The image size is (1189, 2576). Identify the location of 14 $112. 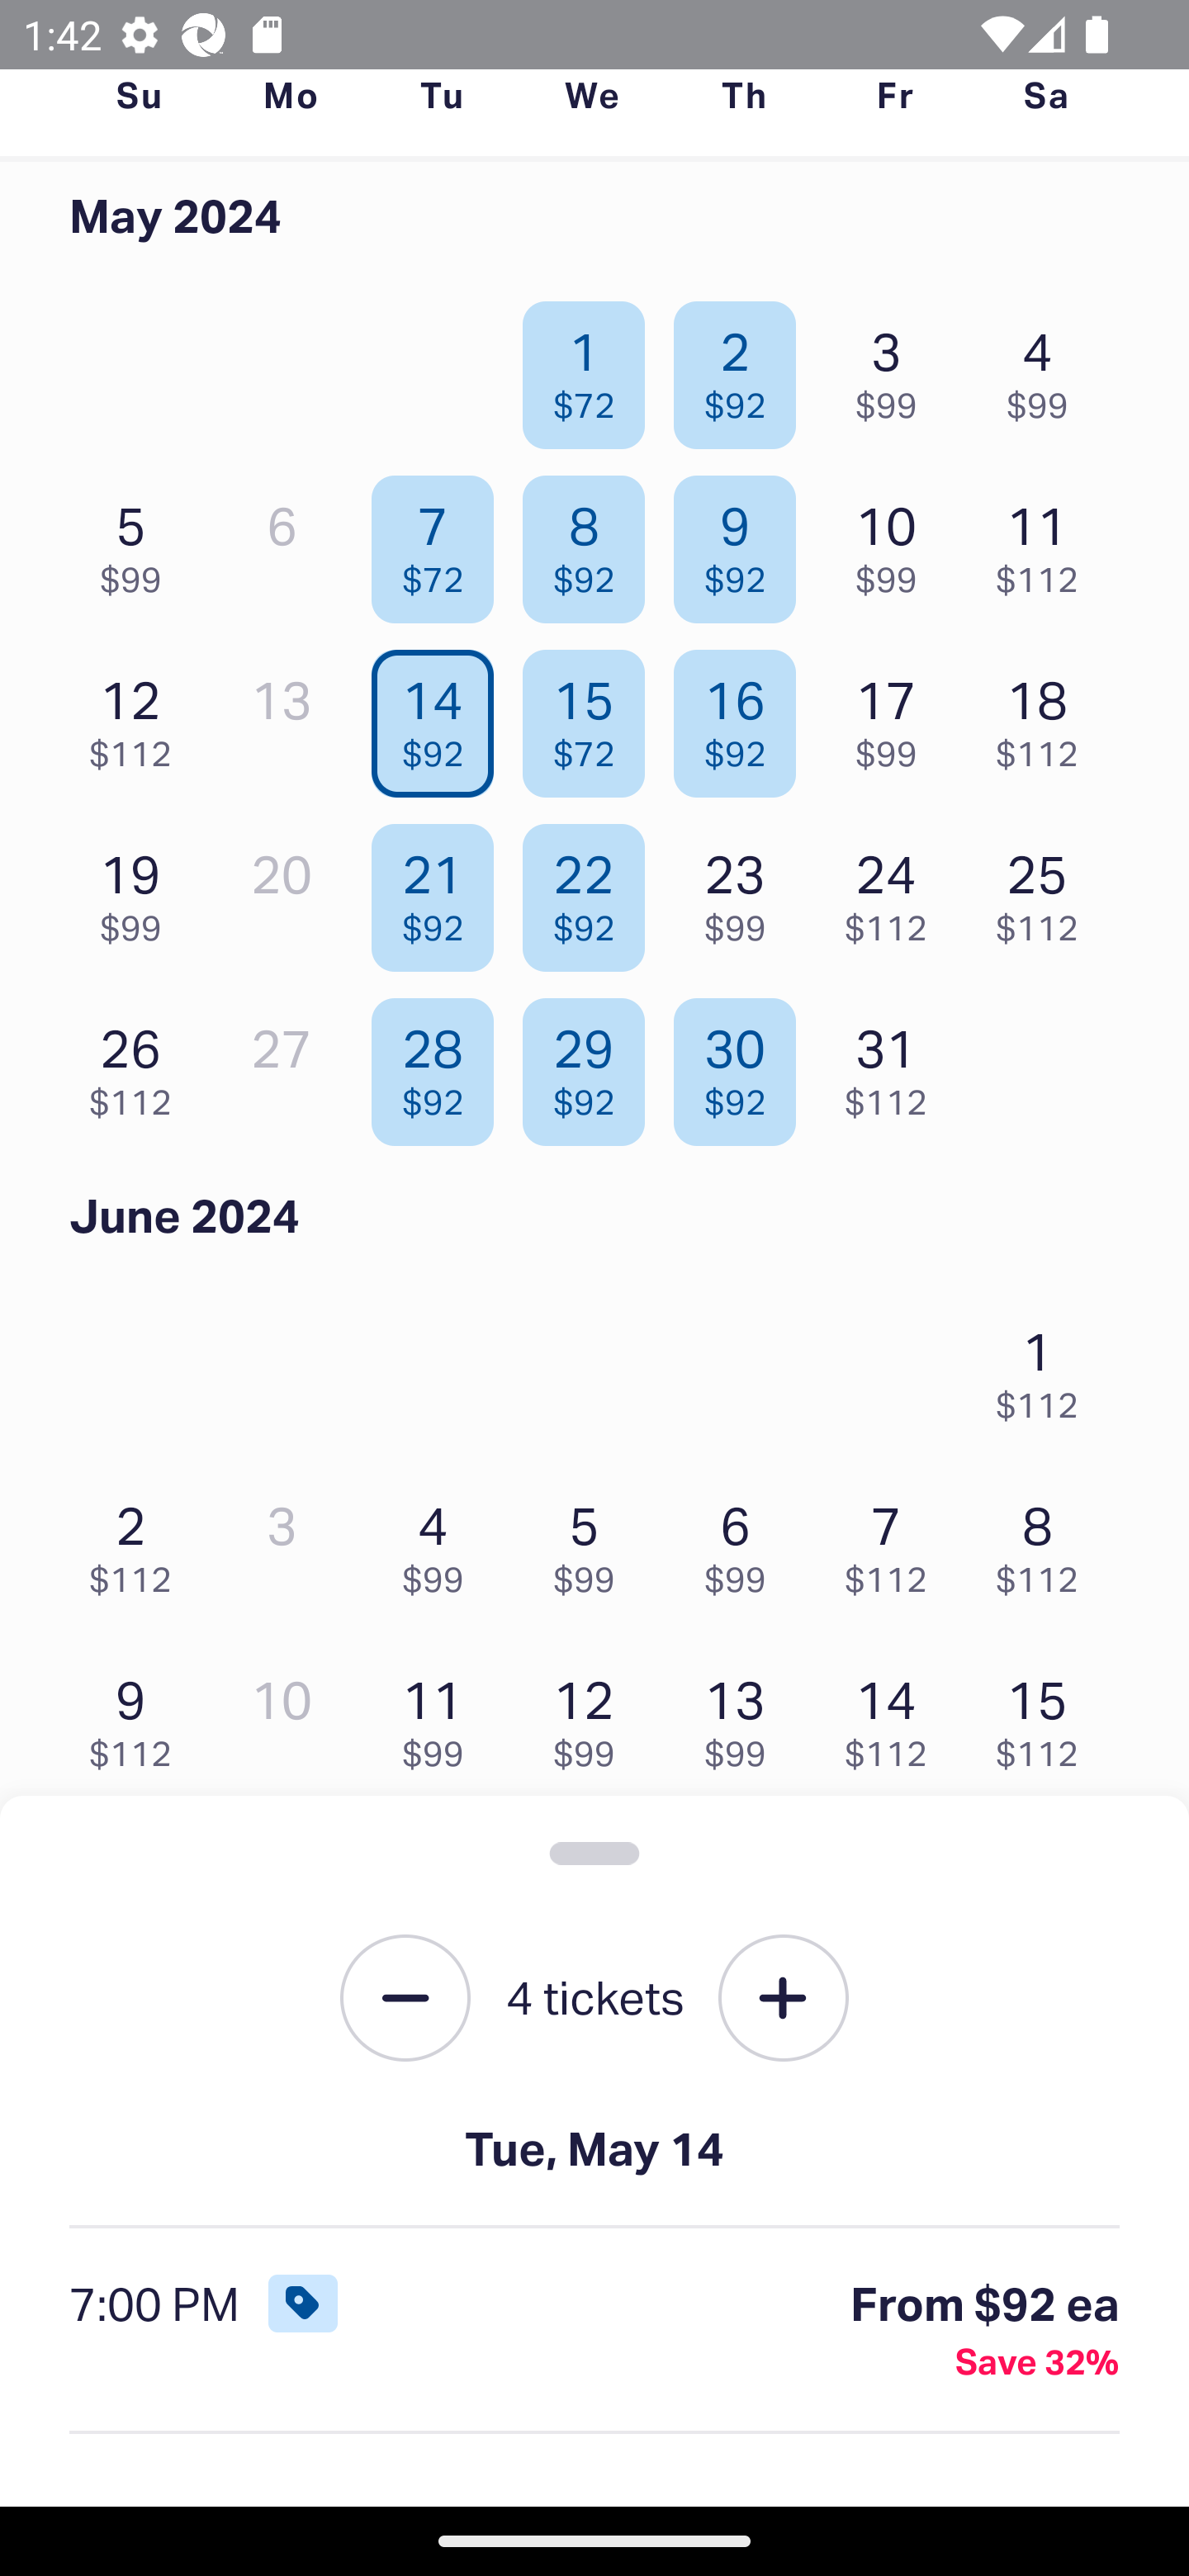
(894, 1717).